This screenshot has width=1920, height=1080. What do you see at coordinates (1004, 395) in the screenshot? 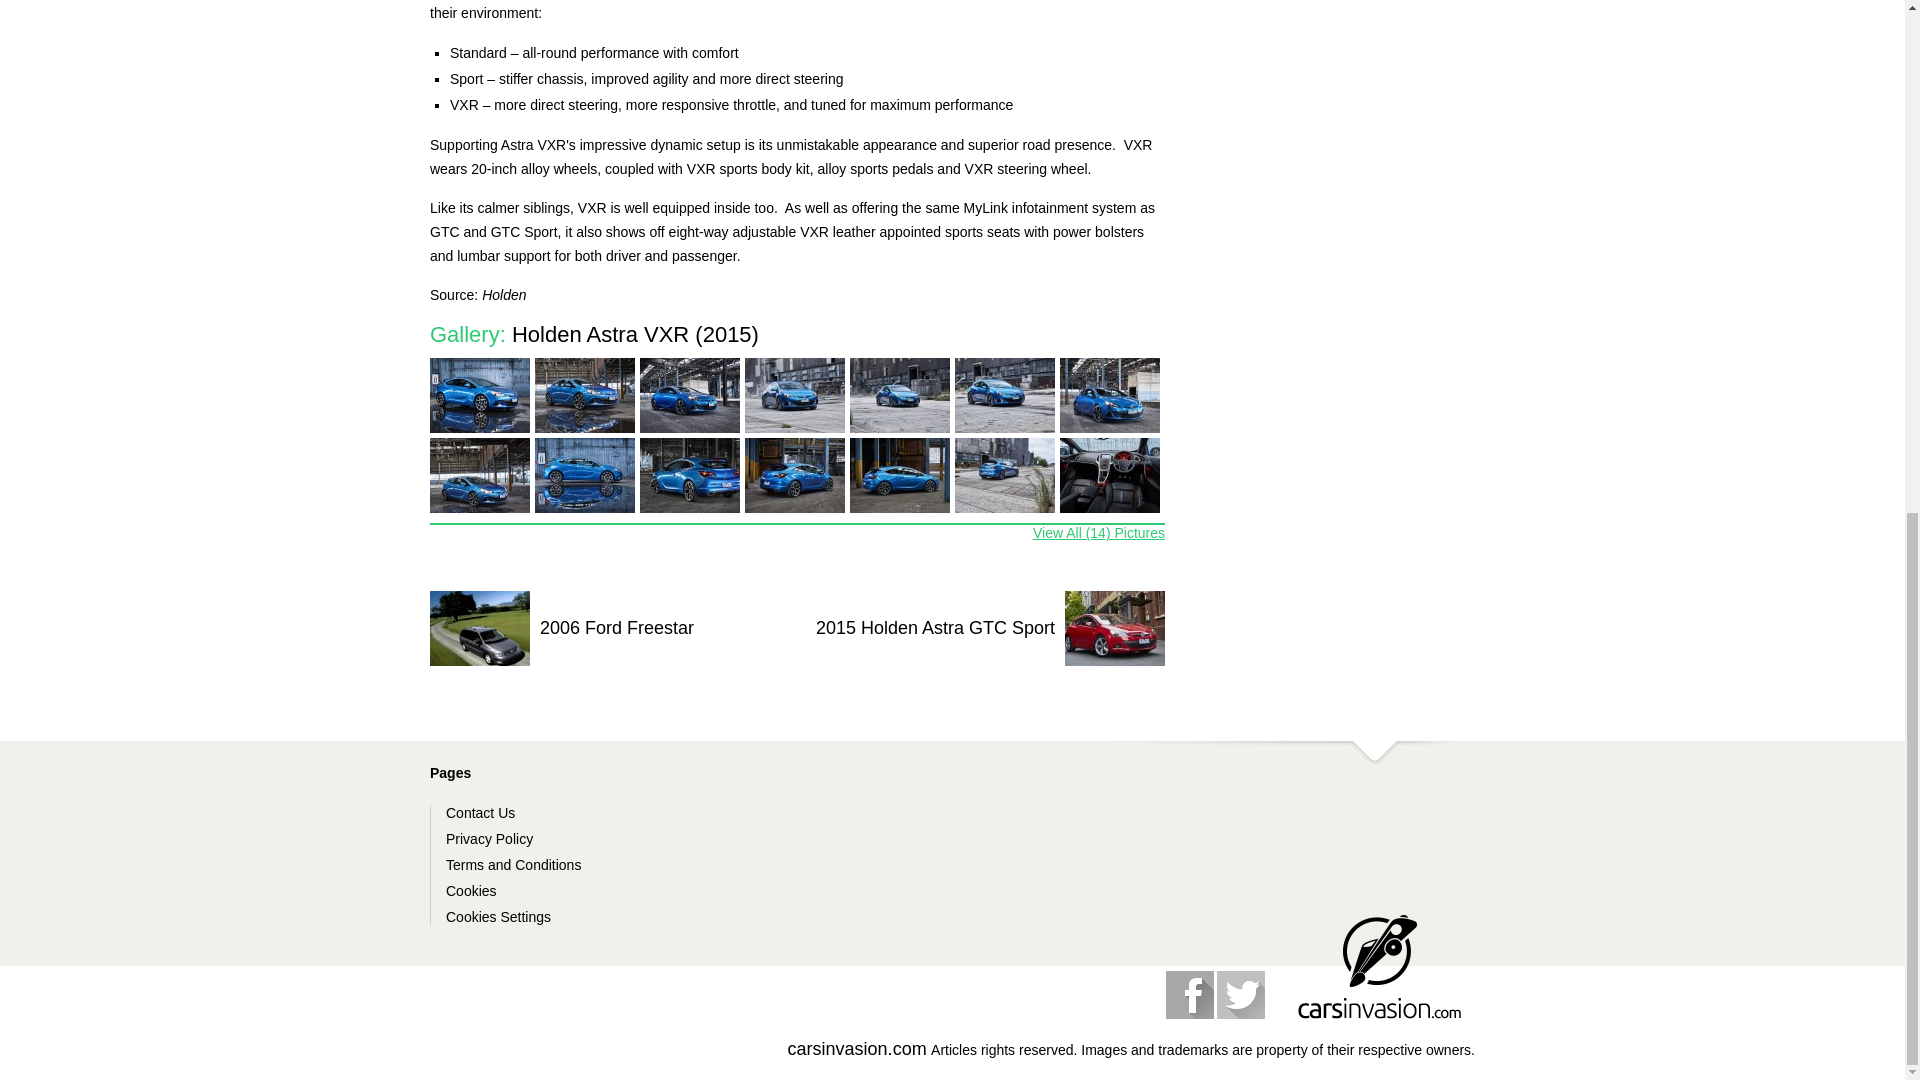
I see `Click to view full size image` at bounding box center [1004, 395].